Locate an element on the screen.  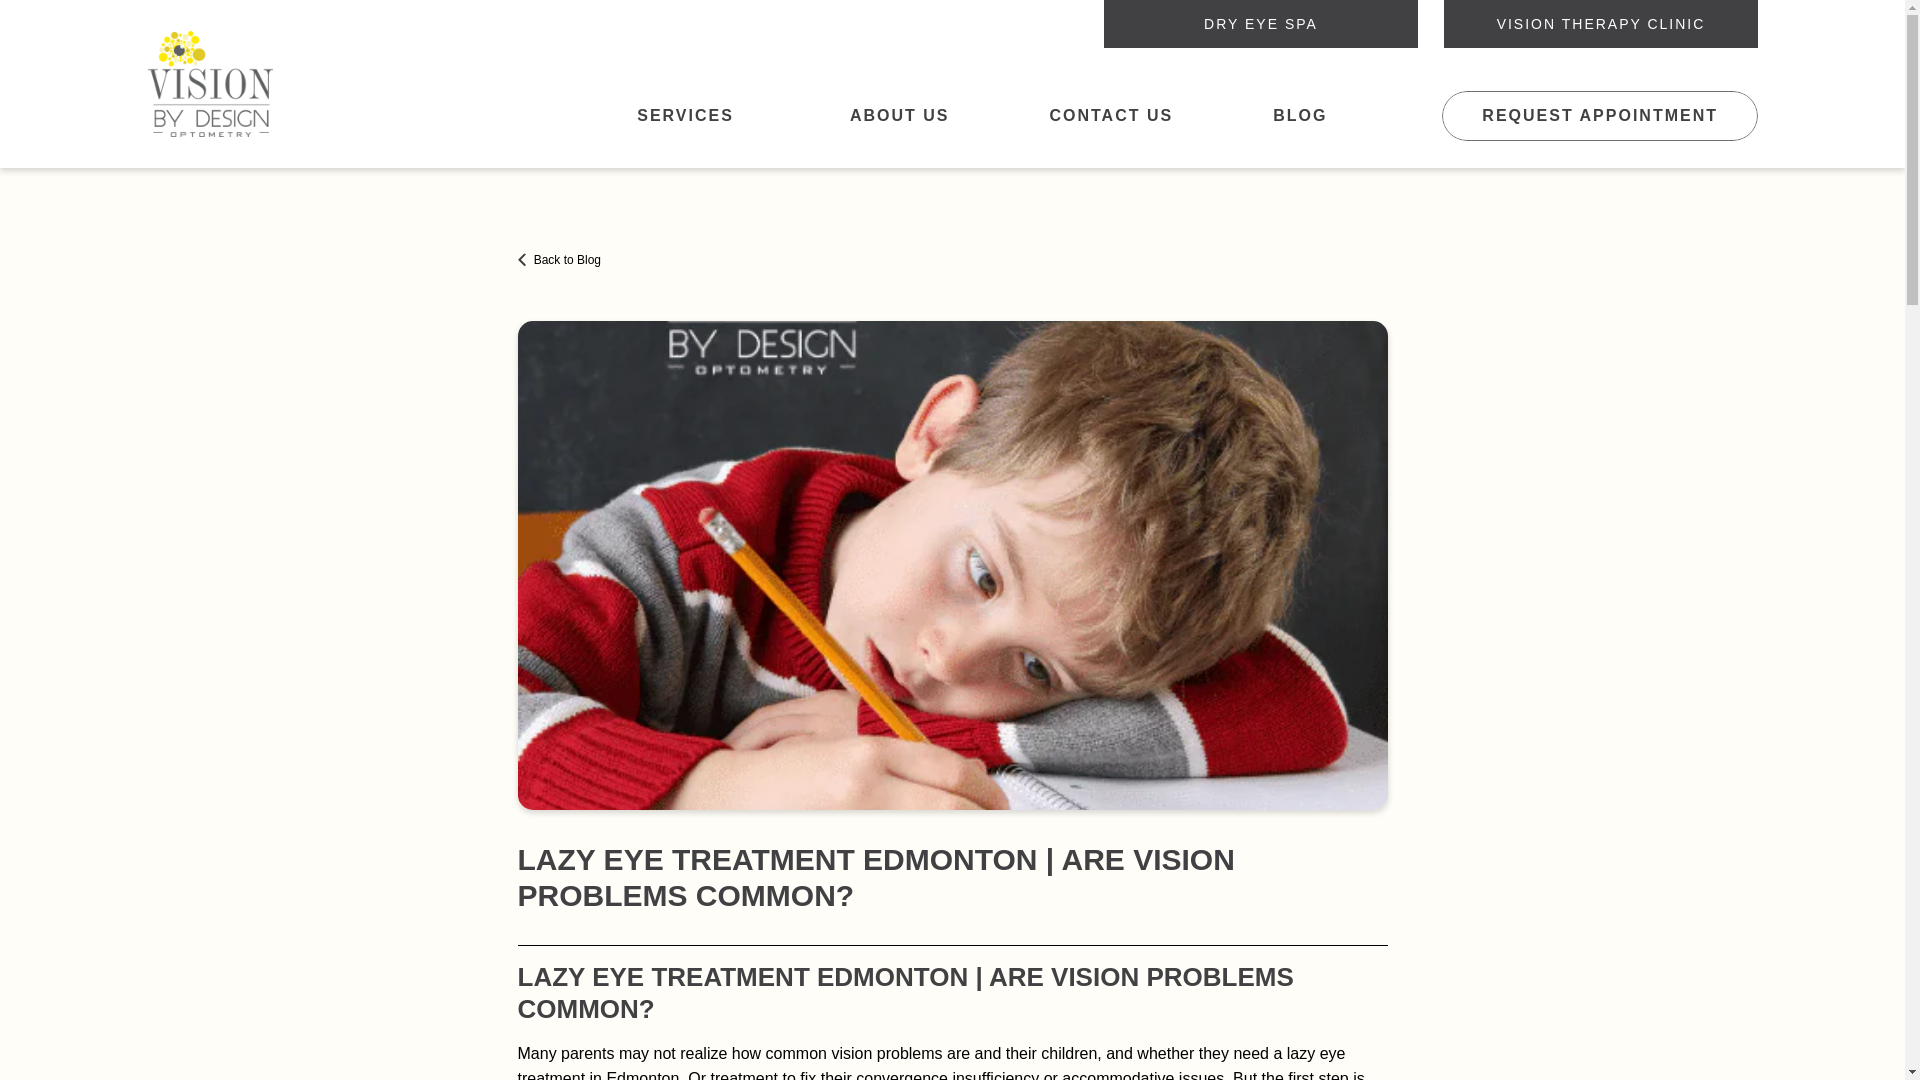
VISION THERAPY CLINIC is located at coordinates (1600, 24).